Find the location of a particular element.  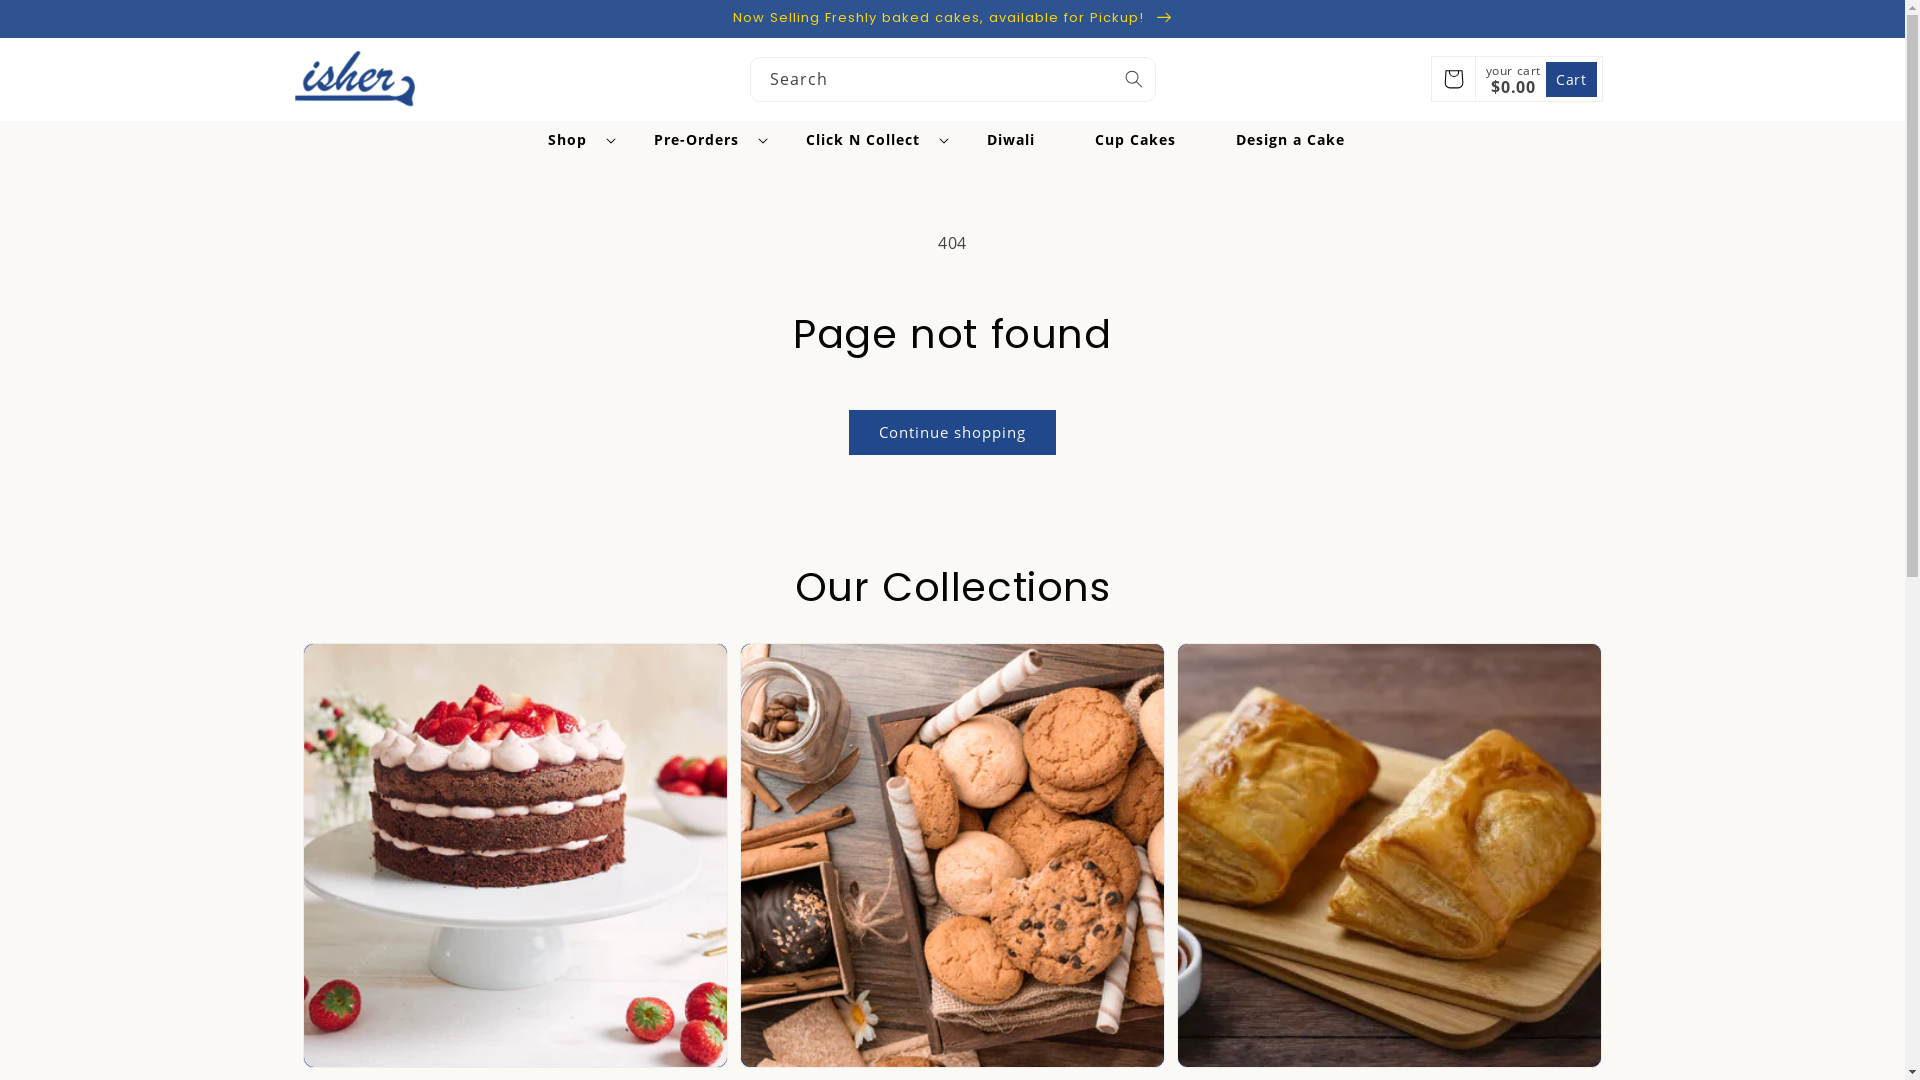

Cart is located at coordinates (1571, 80).